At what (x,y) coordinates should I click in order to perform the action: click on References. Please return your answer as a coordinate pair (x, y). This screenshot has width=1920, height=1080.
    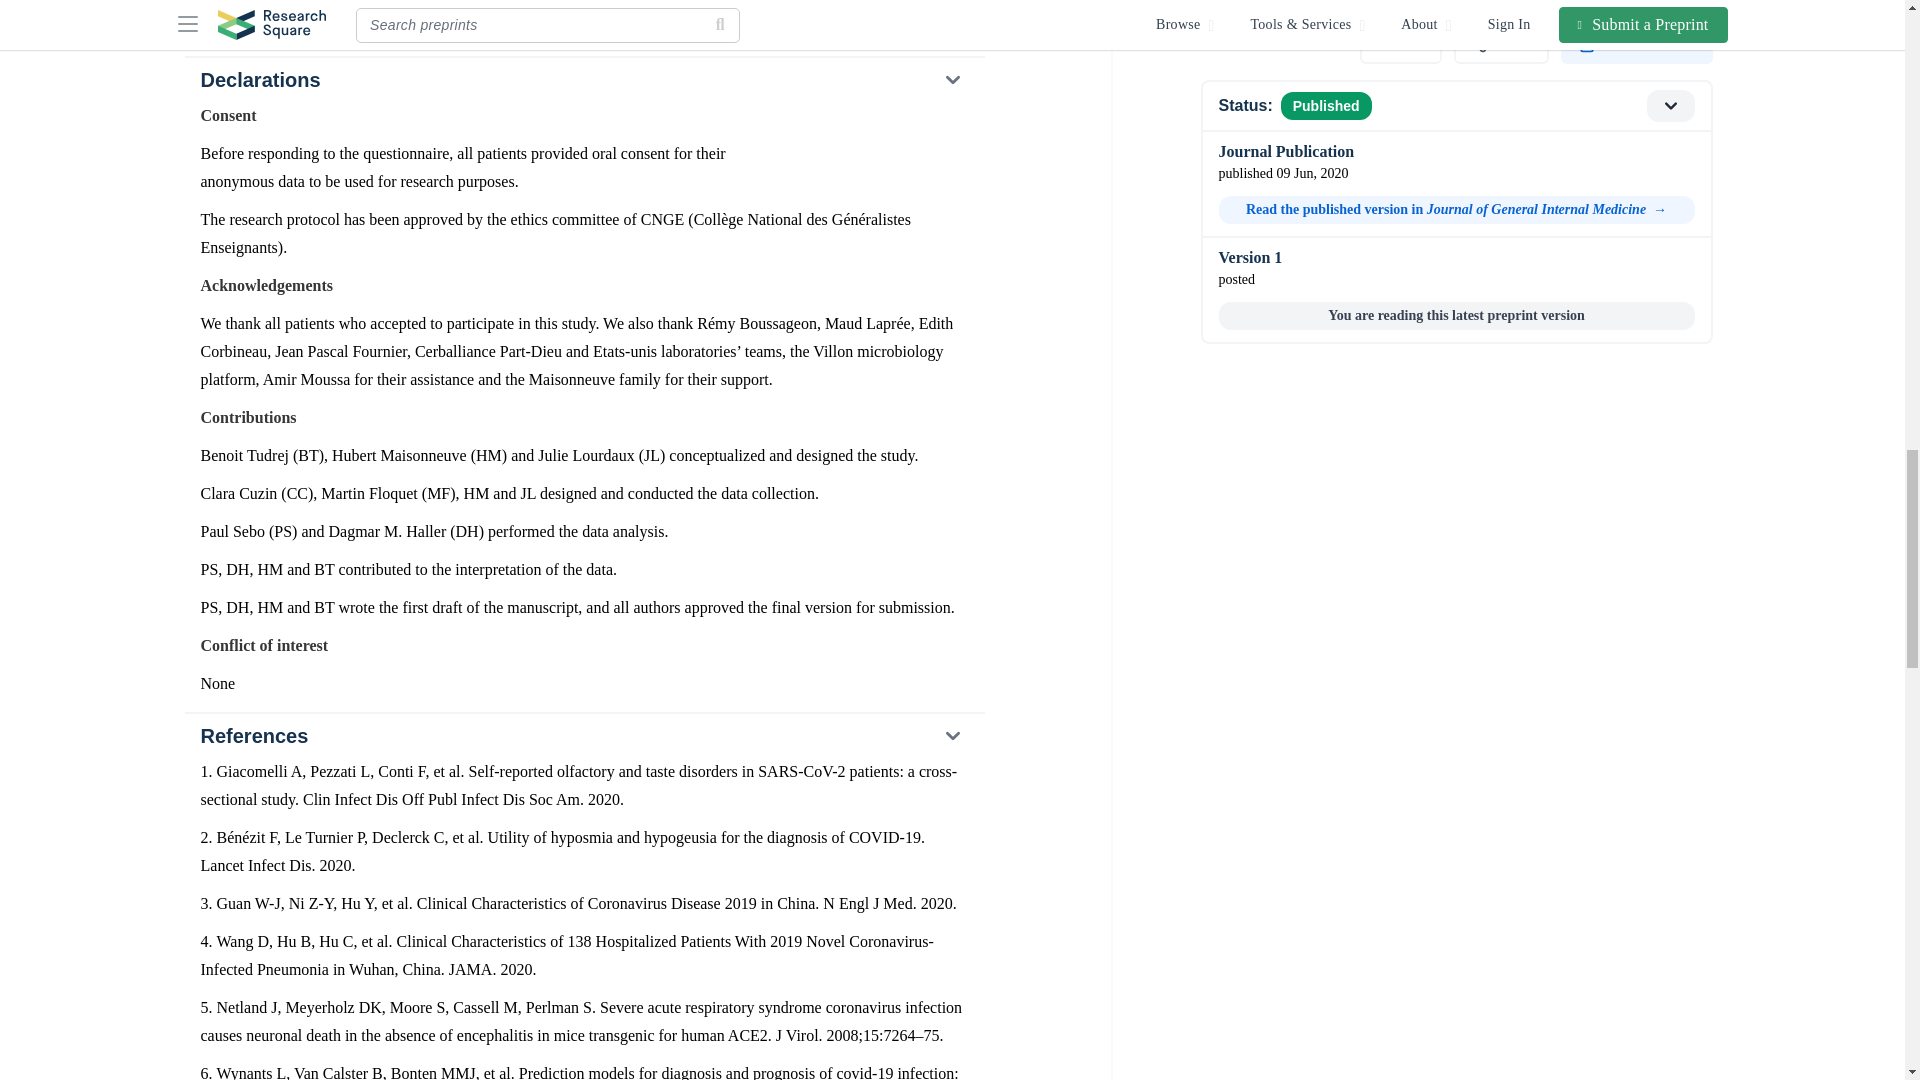
    Looking at the image, I should click on (583, 736).